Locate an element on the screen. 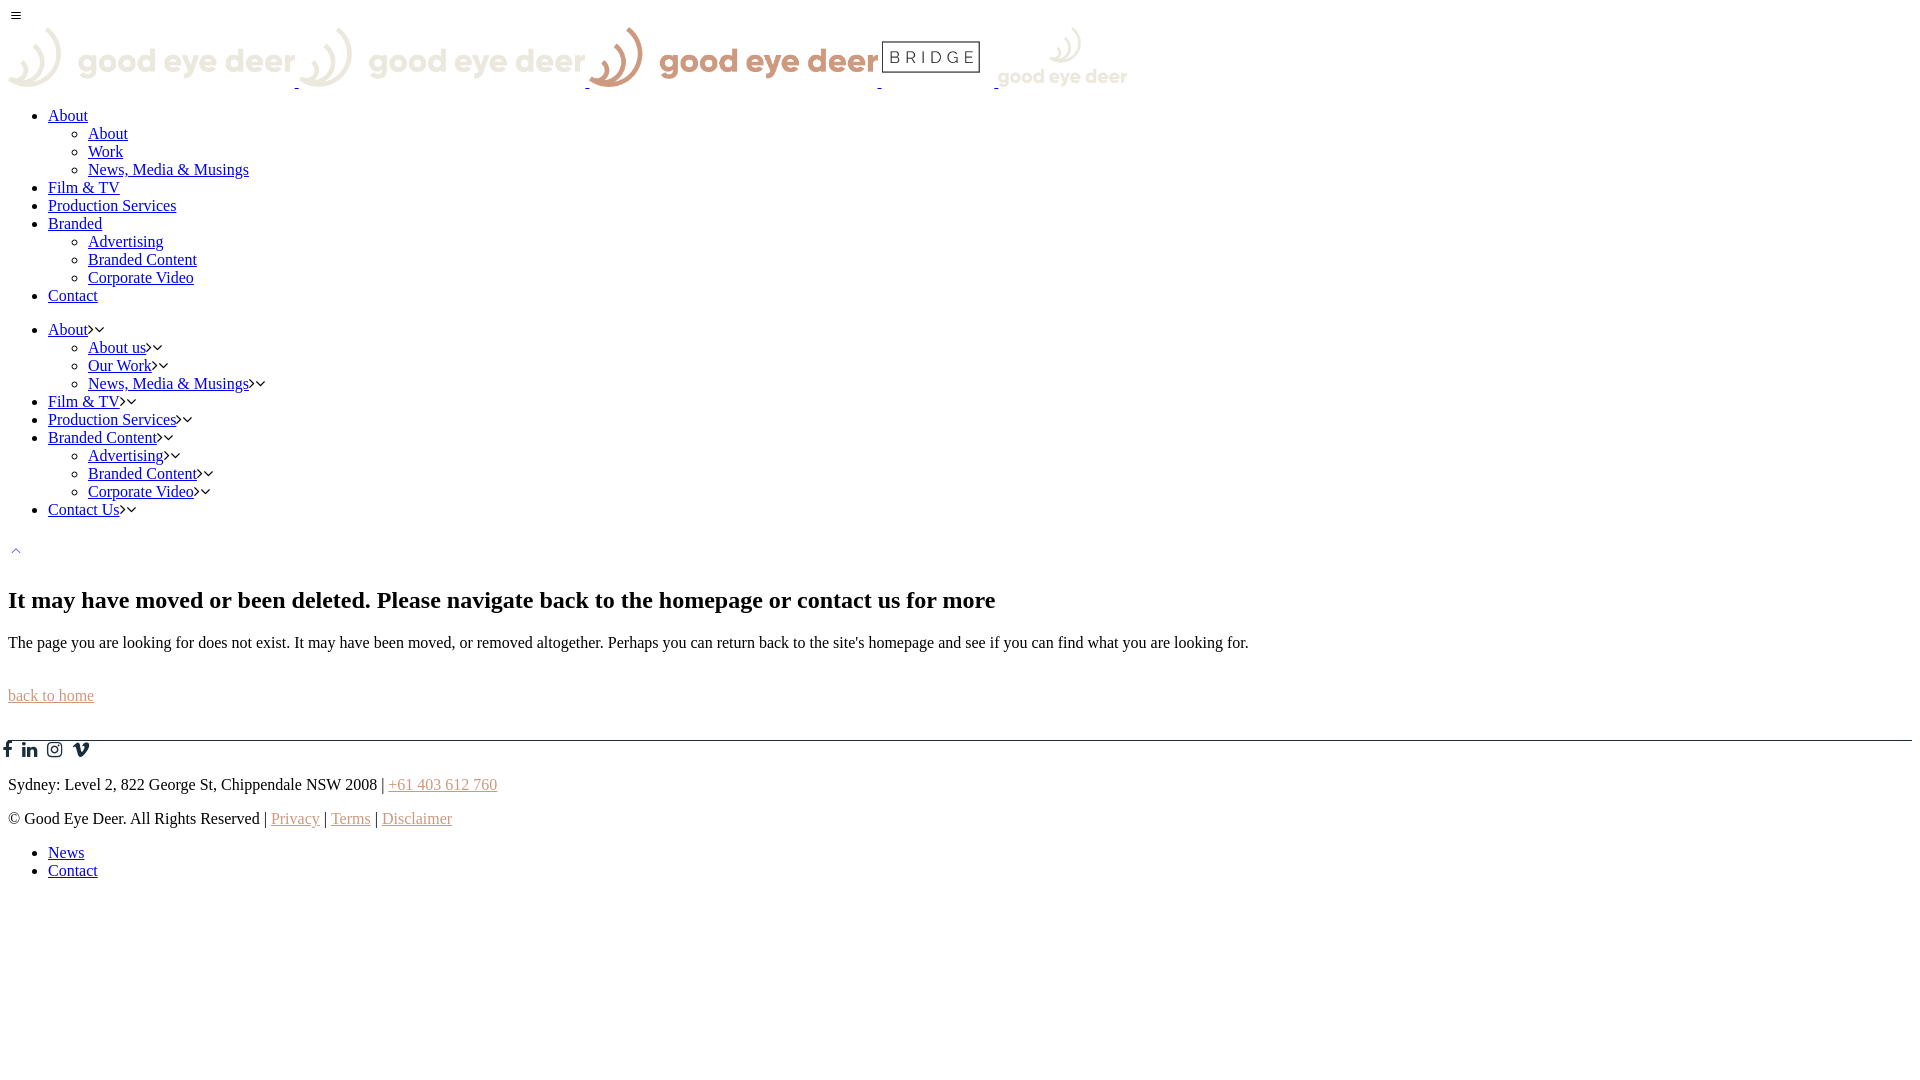 The image size is (1920, 1080). Our Work is located at coordinates (120, 365).